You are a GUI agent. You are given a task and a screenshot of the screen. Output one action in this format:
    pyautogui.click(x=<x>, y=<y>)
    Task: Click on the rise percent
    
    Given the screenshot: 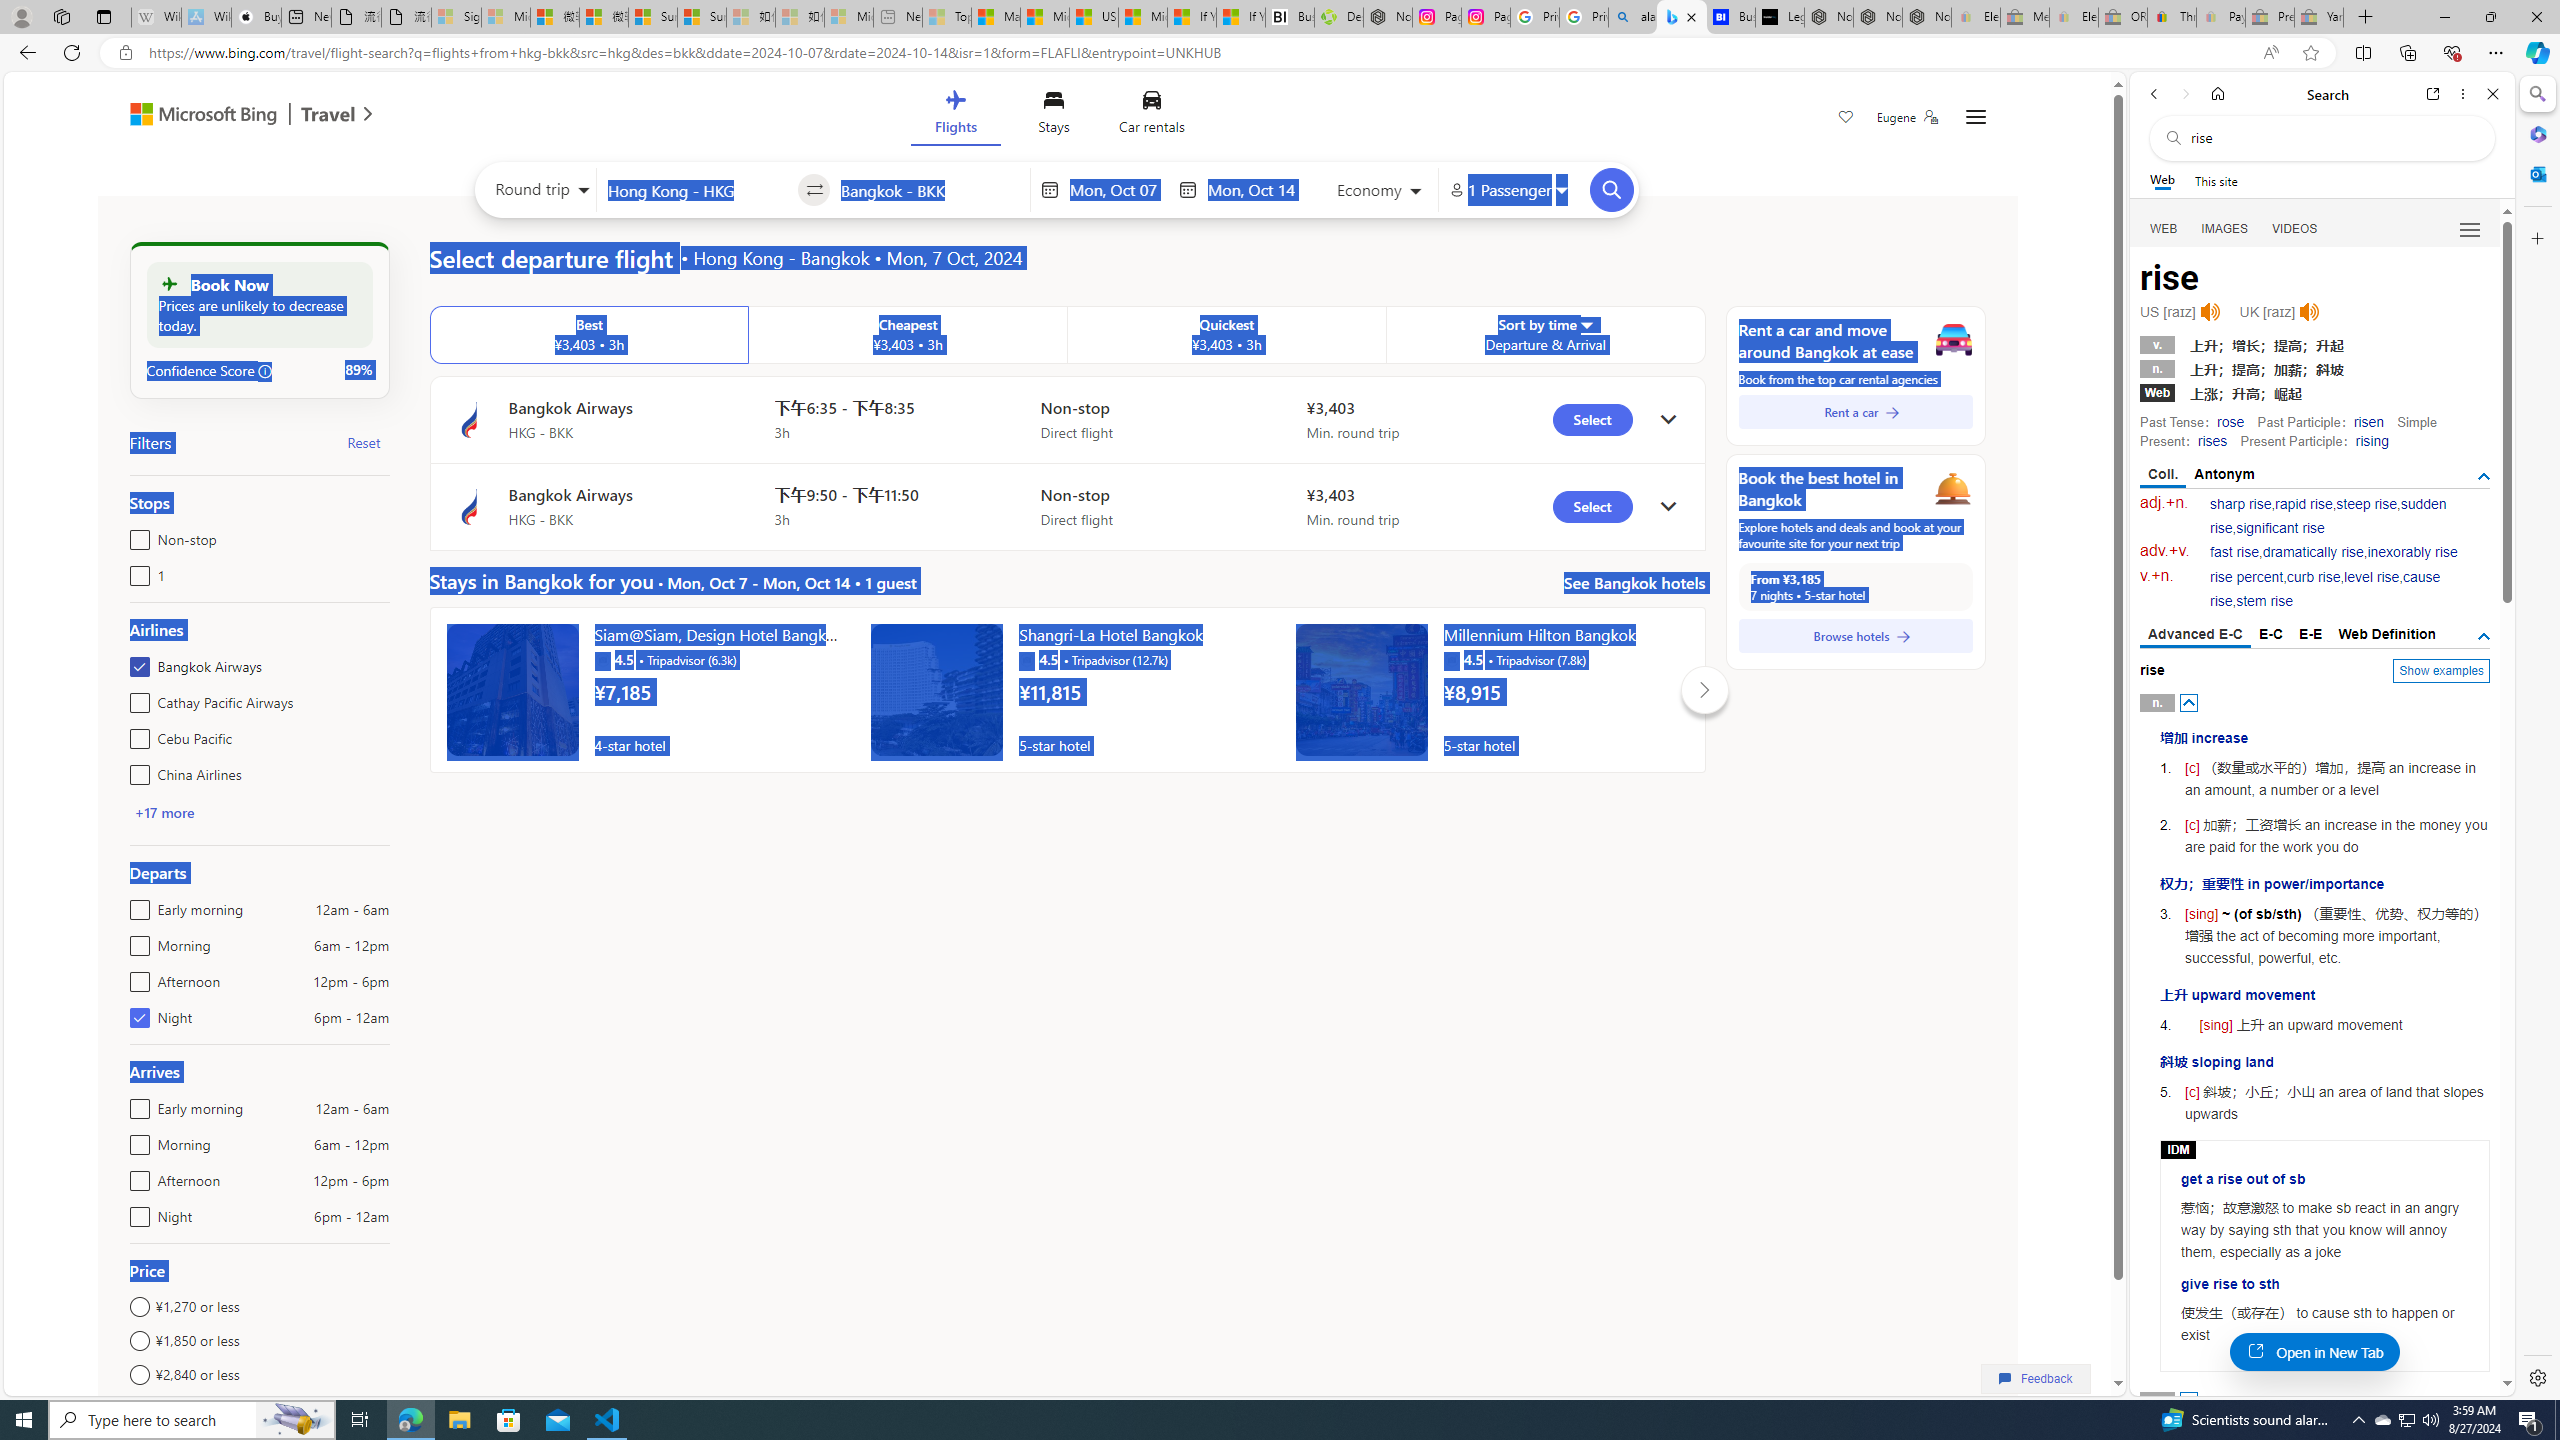 What is the action you would take?
    pyautogui.click(x=2246, y=577)
    